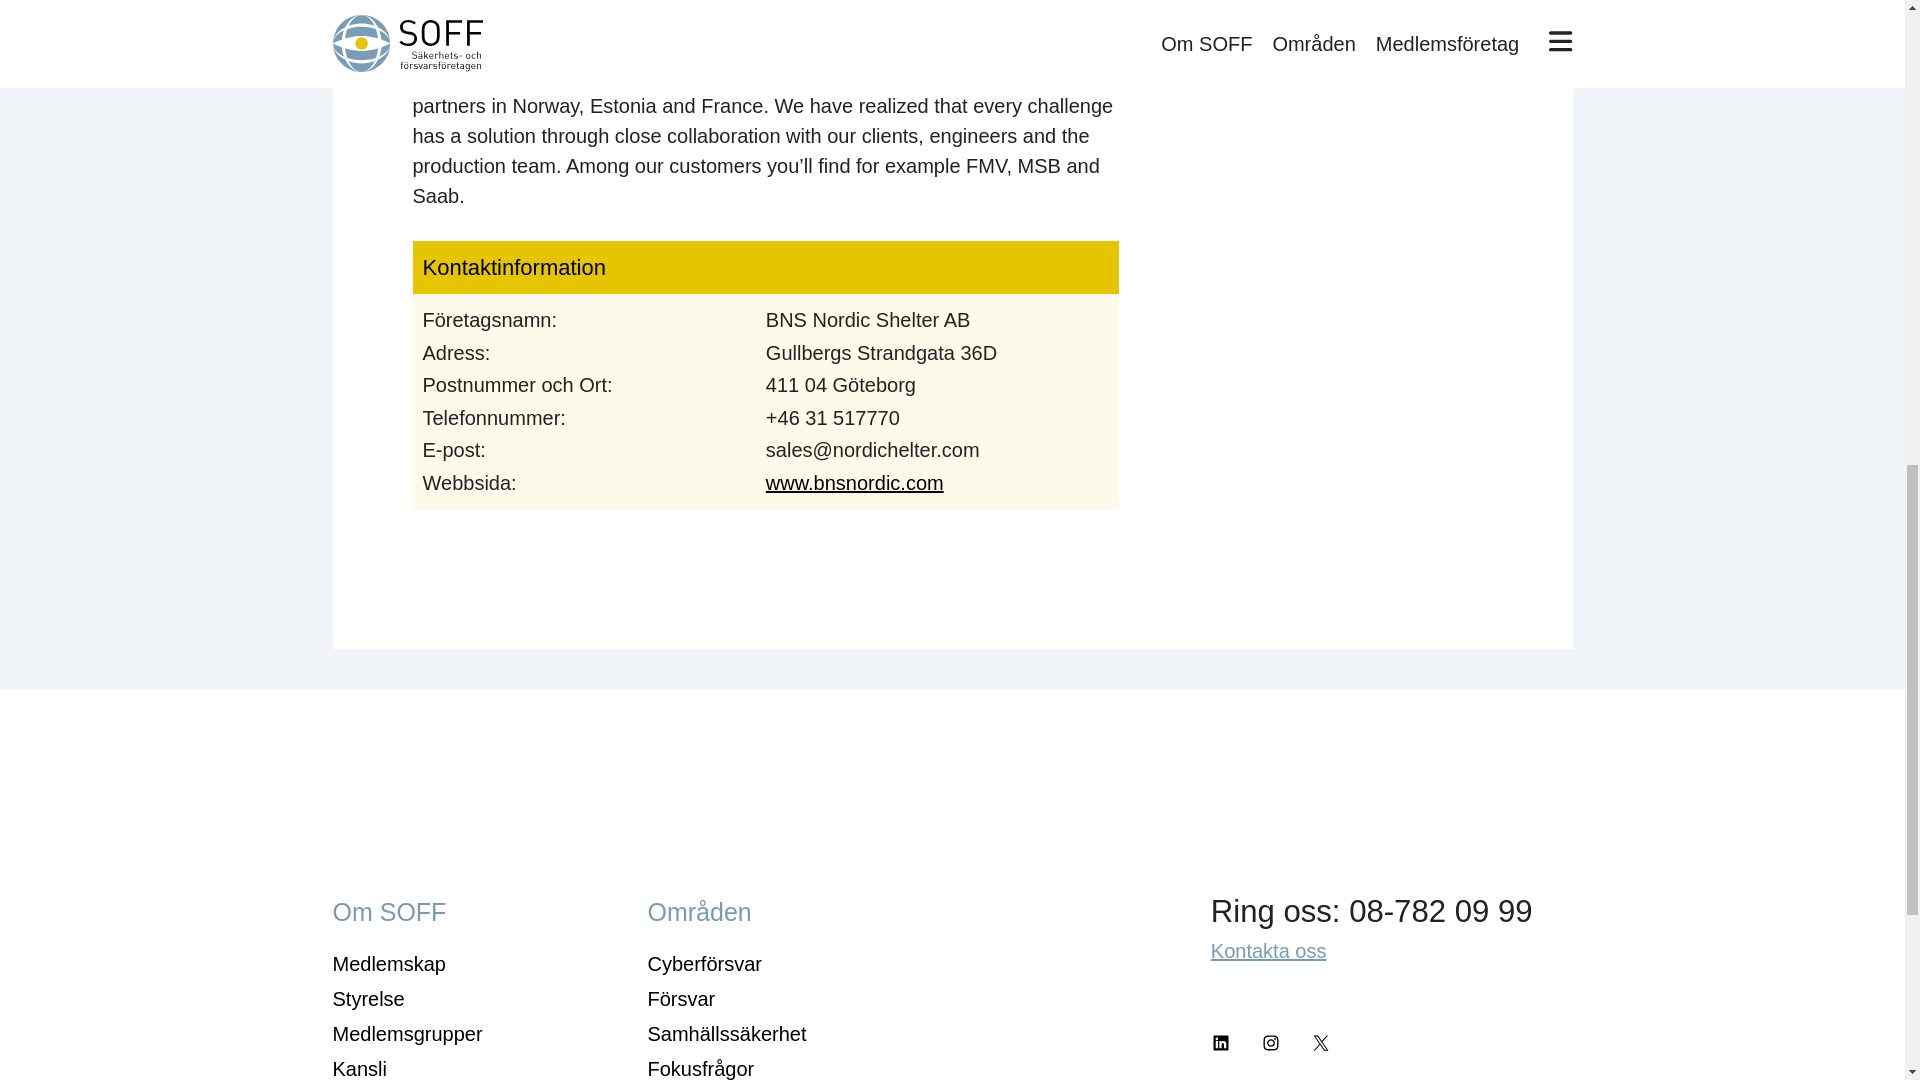  What do you see at coordinates (368, 998) in the screenshot?
I see `Styrelse` at bounding box center [368, 998].